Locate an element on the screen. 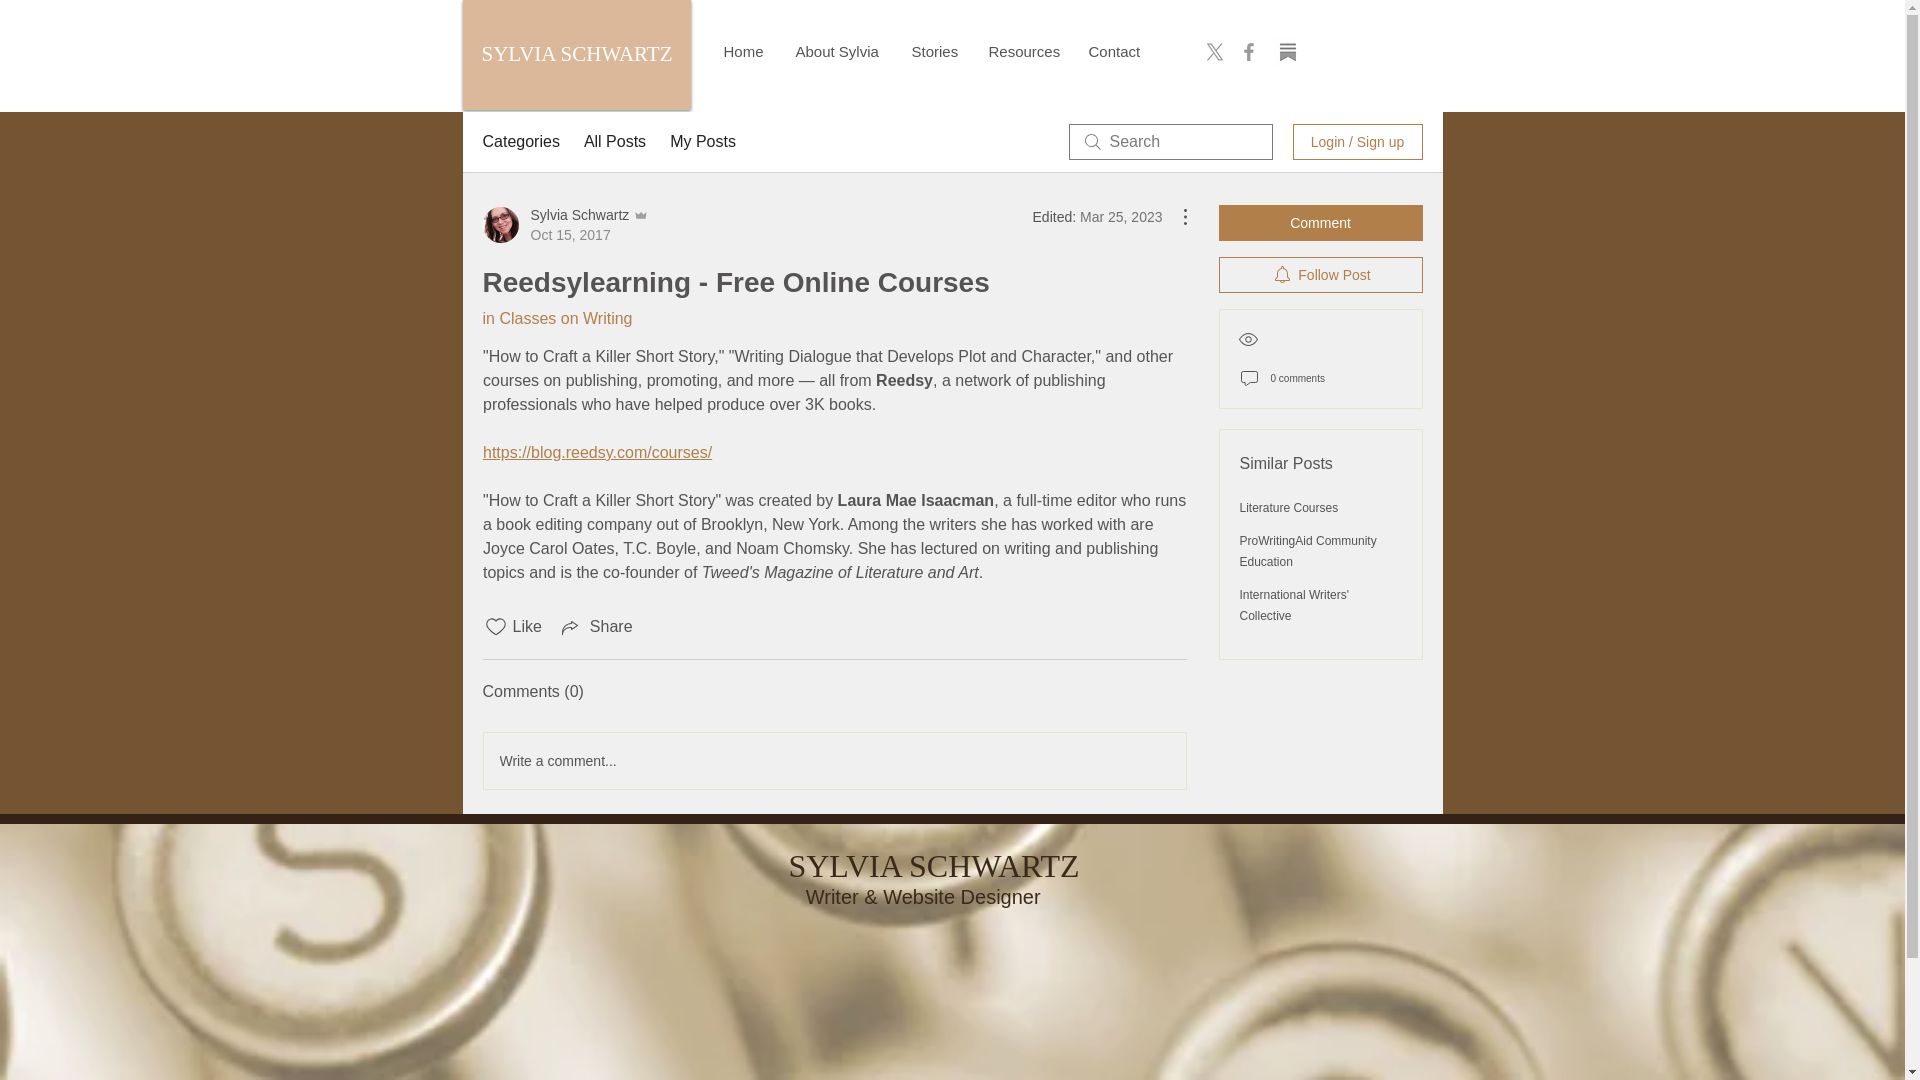 The image size is (1920, 1080). Write a comment... is located at coordinates (834, 761).